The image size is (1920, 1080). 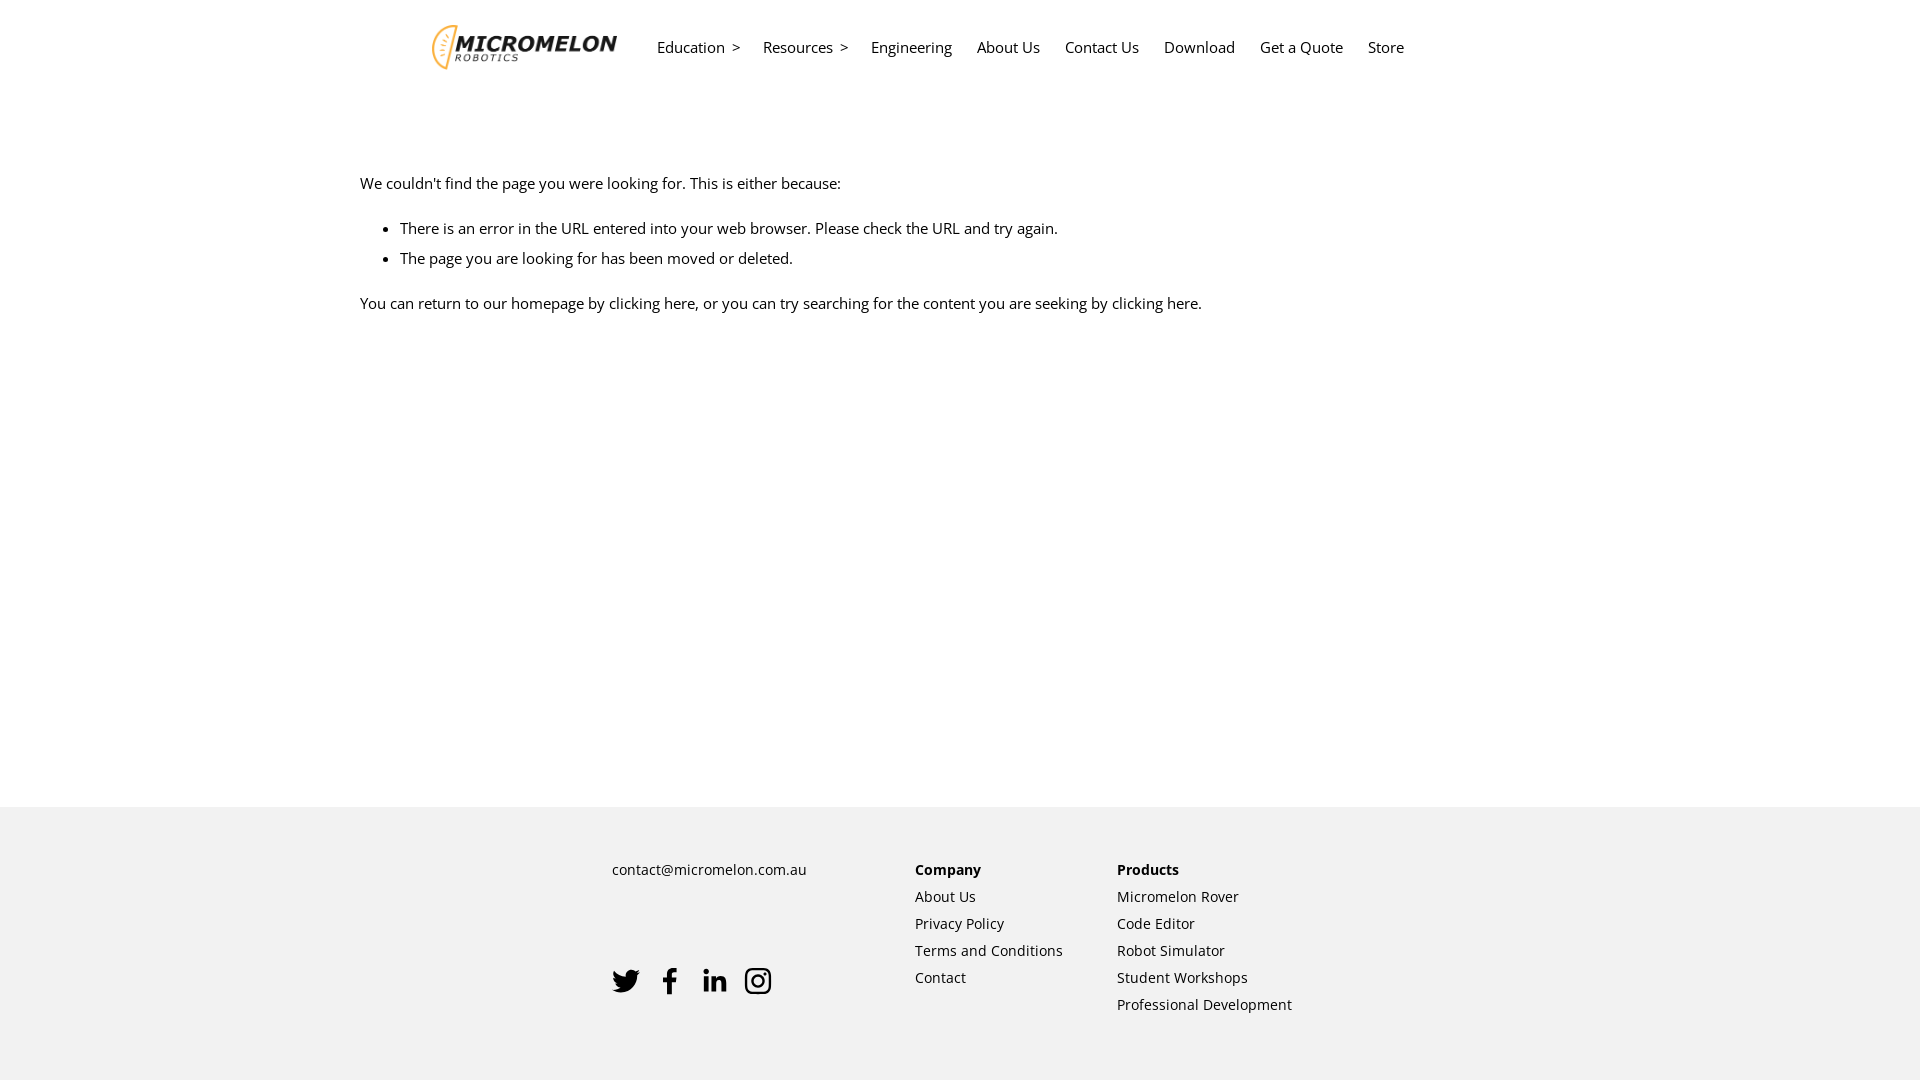 What do you see at coordinates (652, 303) in the screenshot?
I see `clicking here` at bounding box center [652, 303].